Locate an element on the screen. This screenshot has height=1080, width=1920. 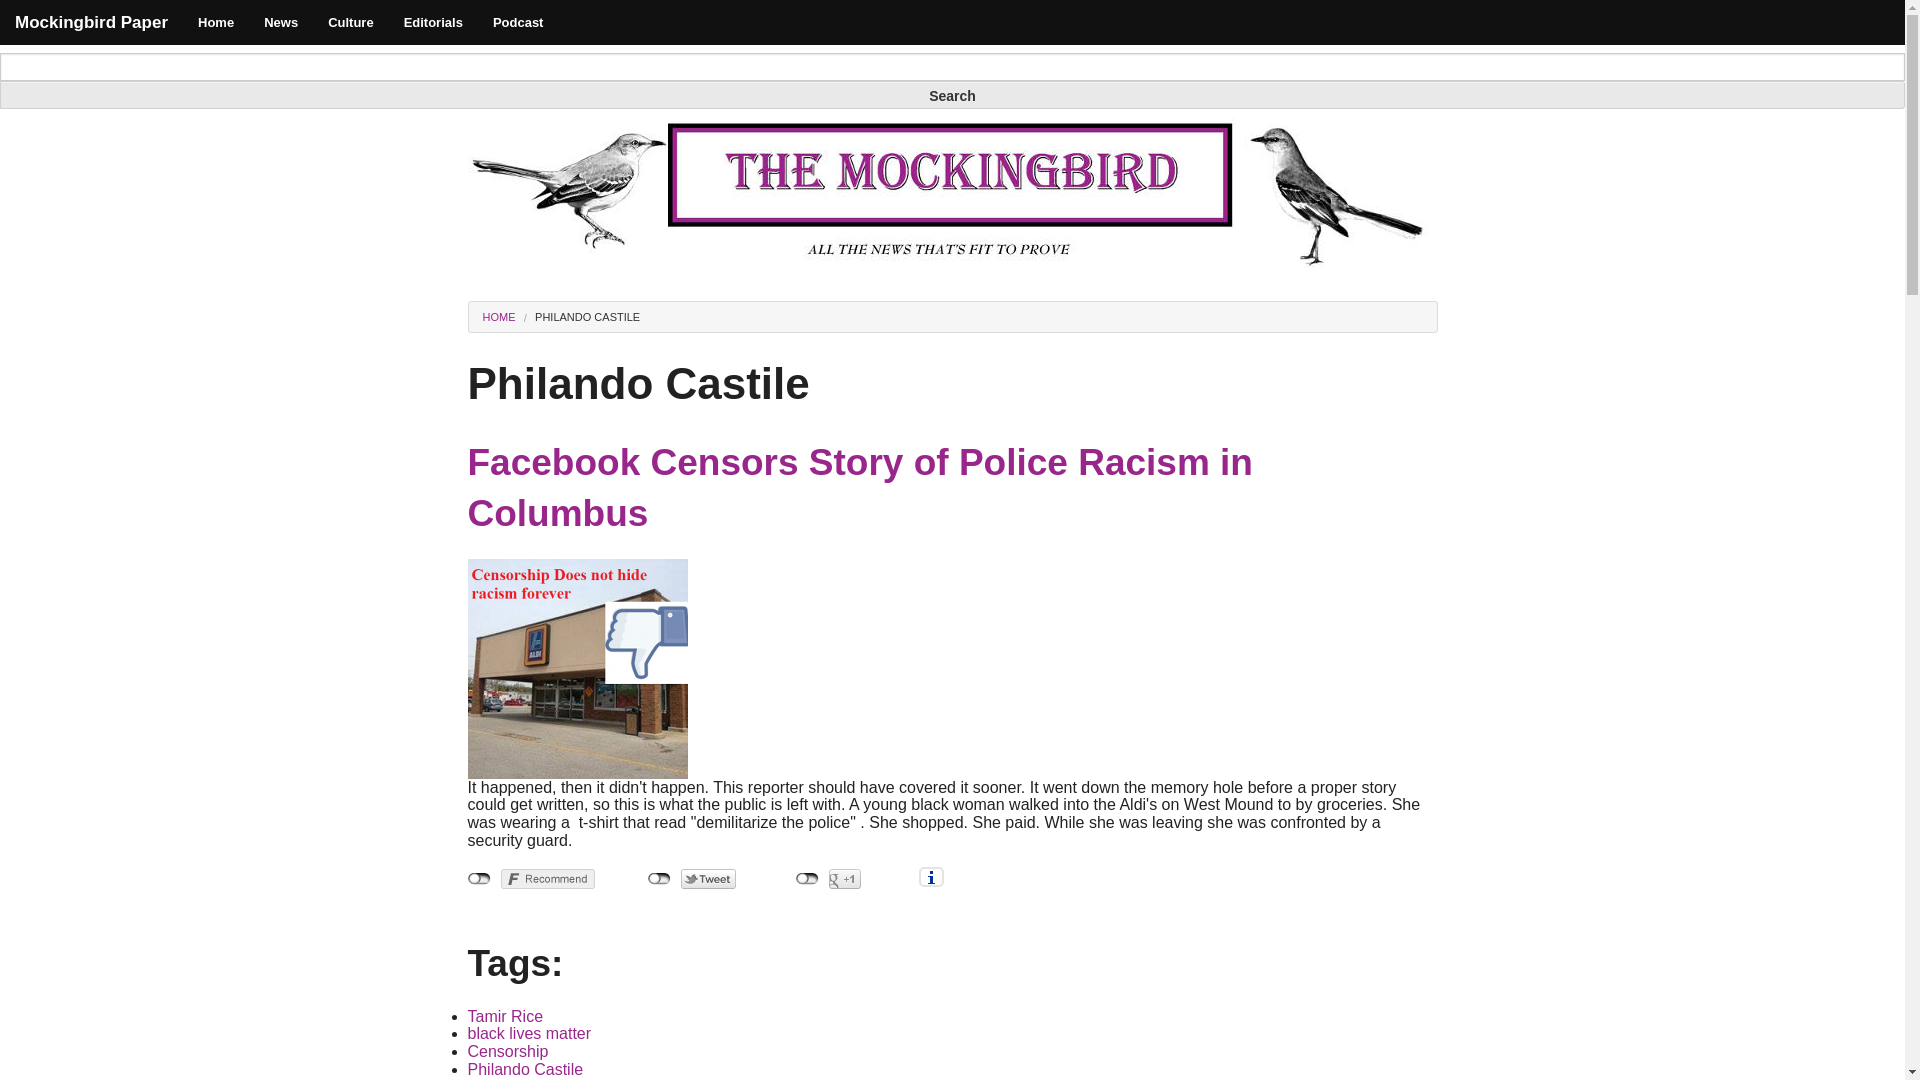
Podcast is located at coordinates (518, 22).